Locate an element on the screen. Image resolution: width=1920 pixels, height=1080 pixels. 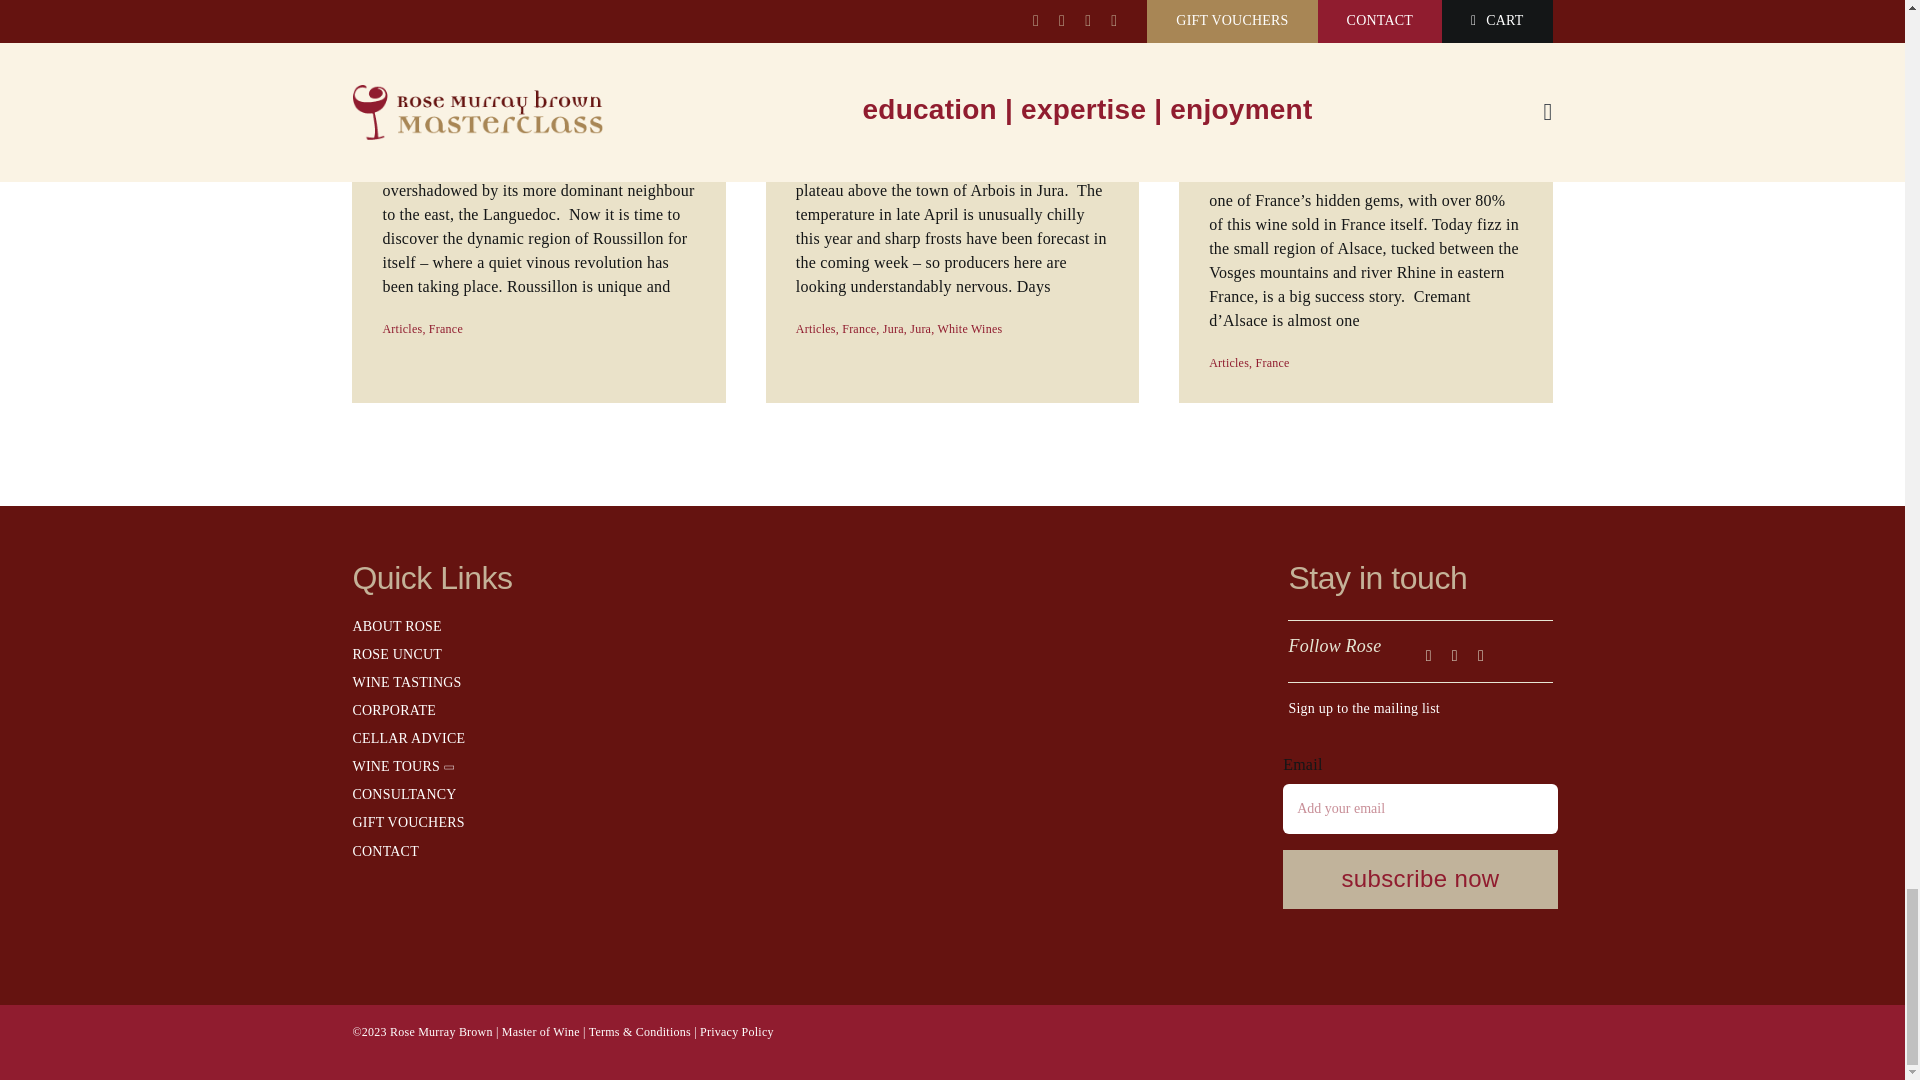
Articles is located at coordinates (920, 328).